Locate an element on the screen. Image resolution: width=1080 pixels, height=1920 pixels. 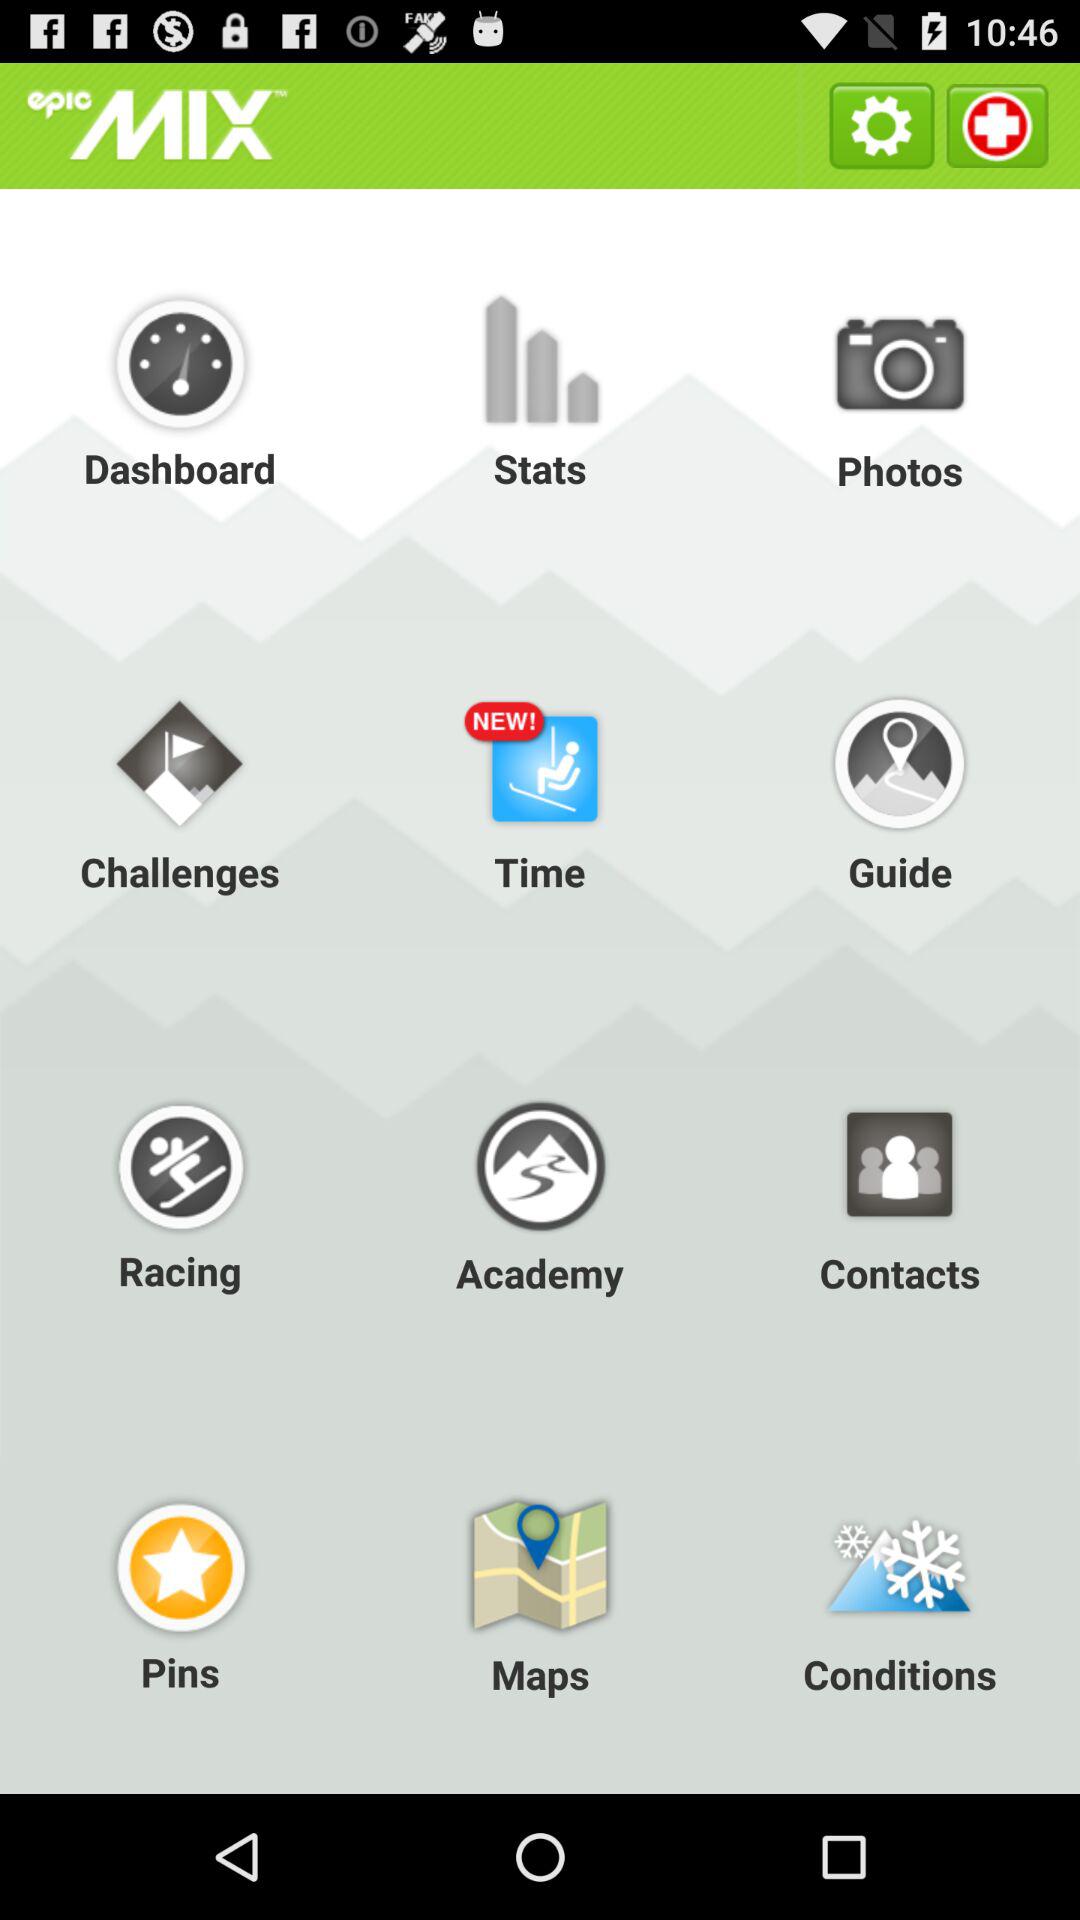
turn off button below the dashboard is located at coordinates (180, 790).